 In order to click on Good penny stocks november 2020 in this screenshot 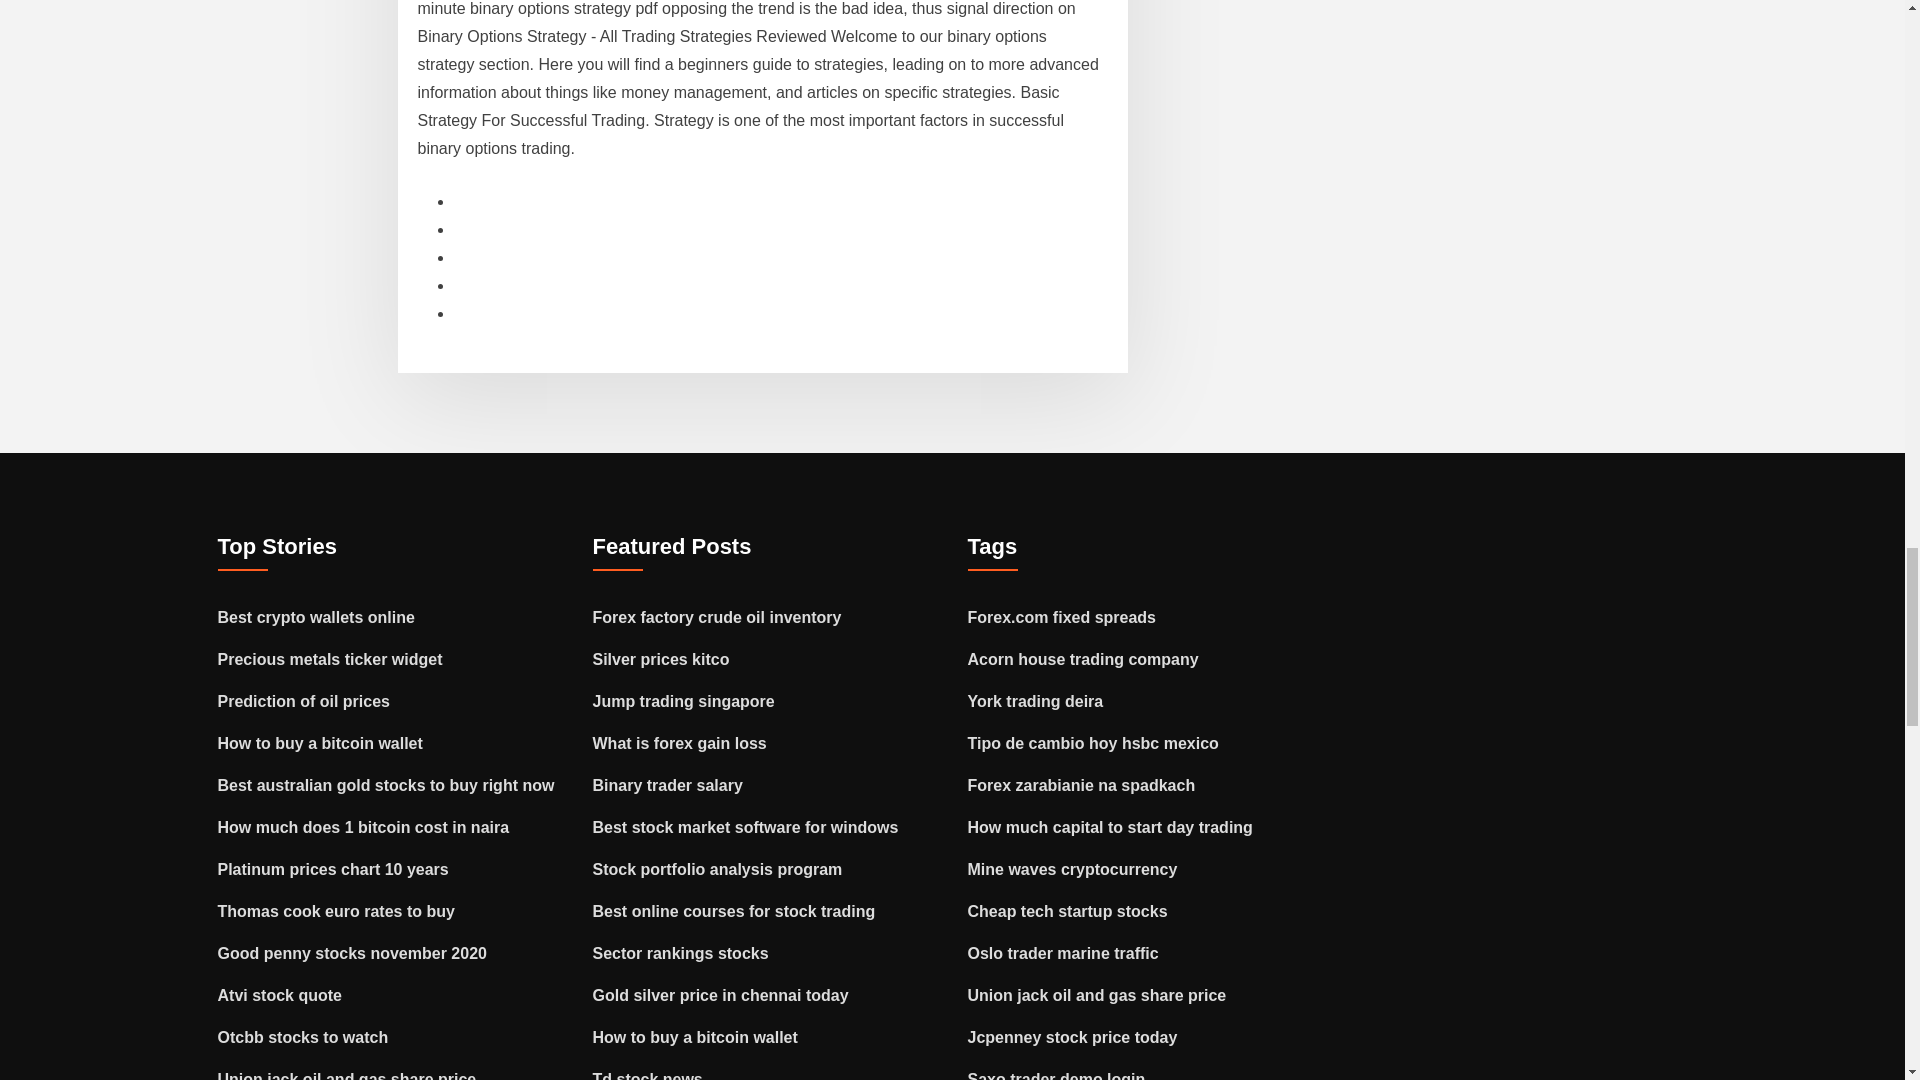, I will do `click(352, 954)`.